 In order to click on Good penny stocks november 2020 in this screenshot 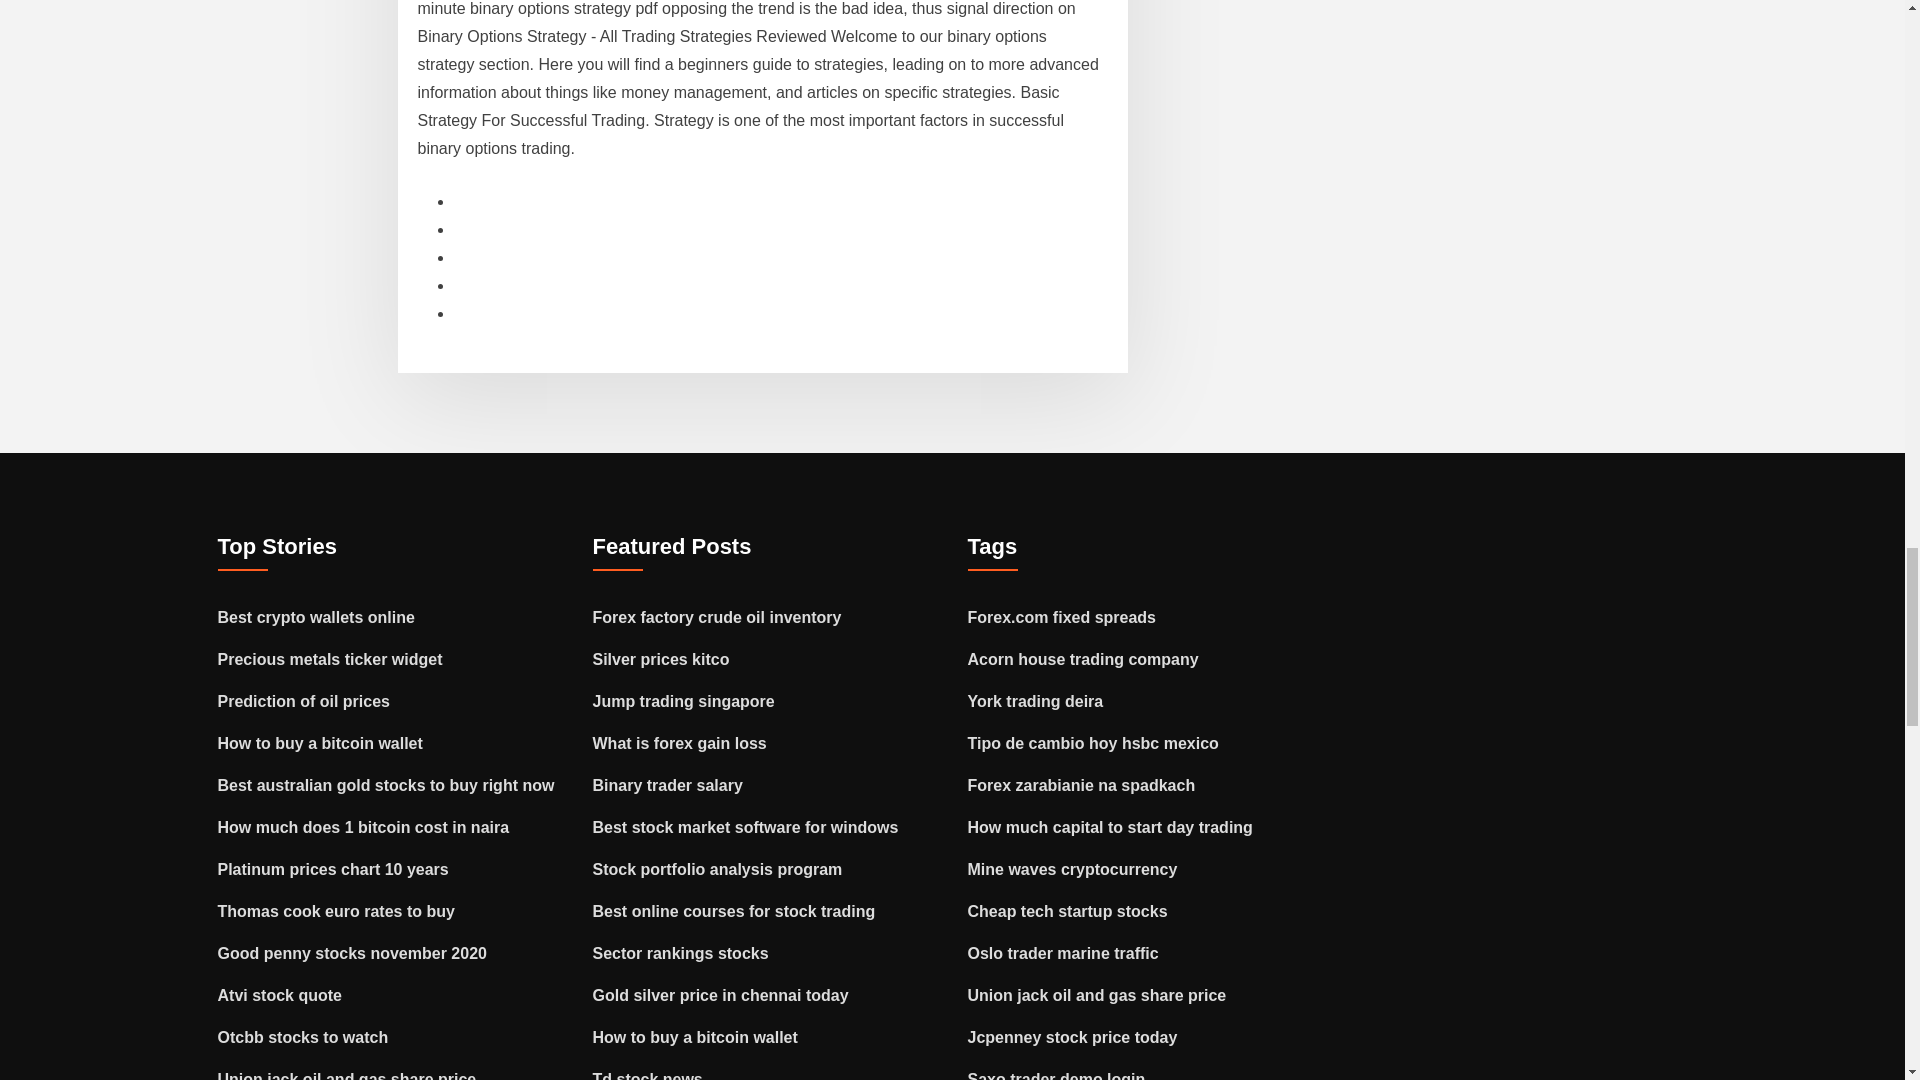, I will do `click(352, 954)`.